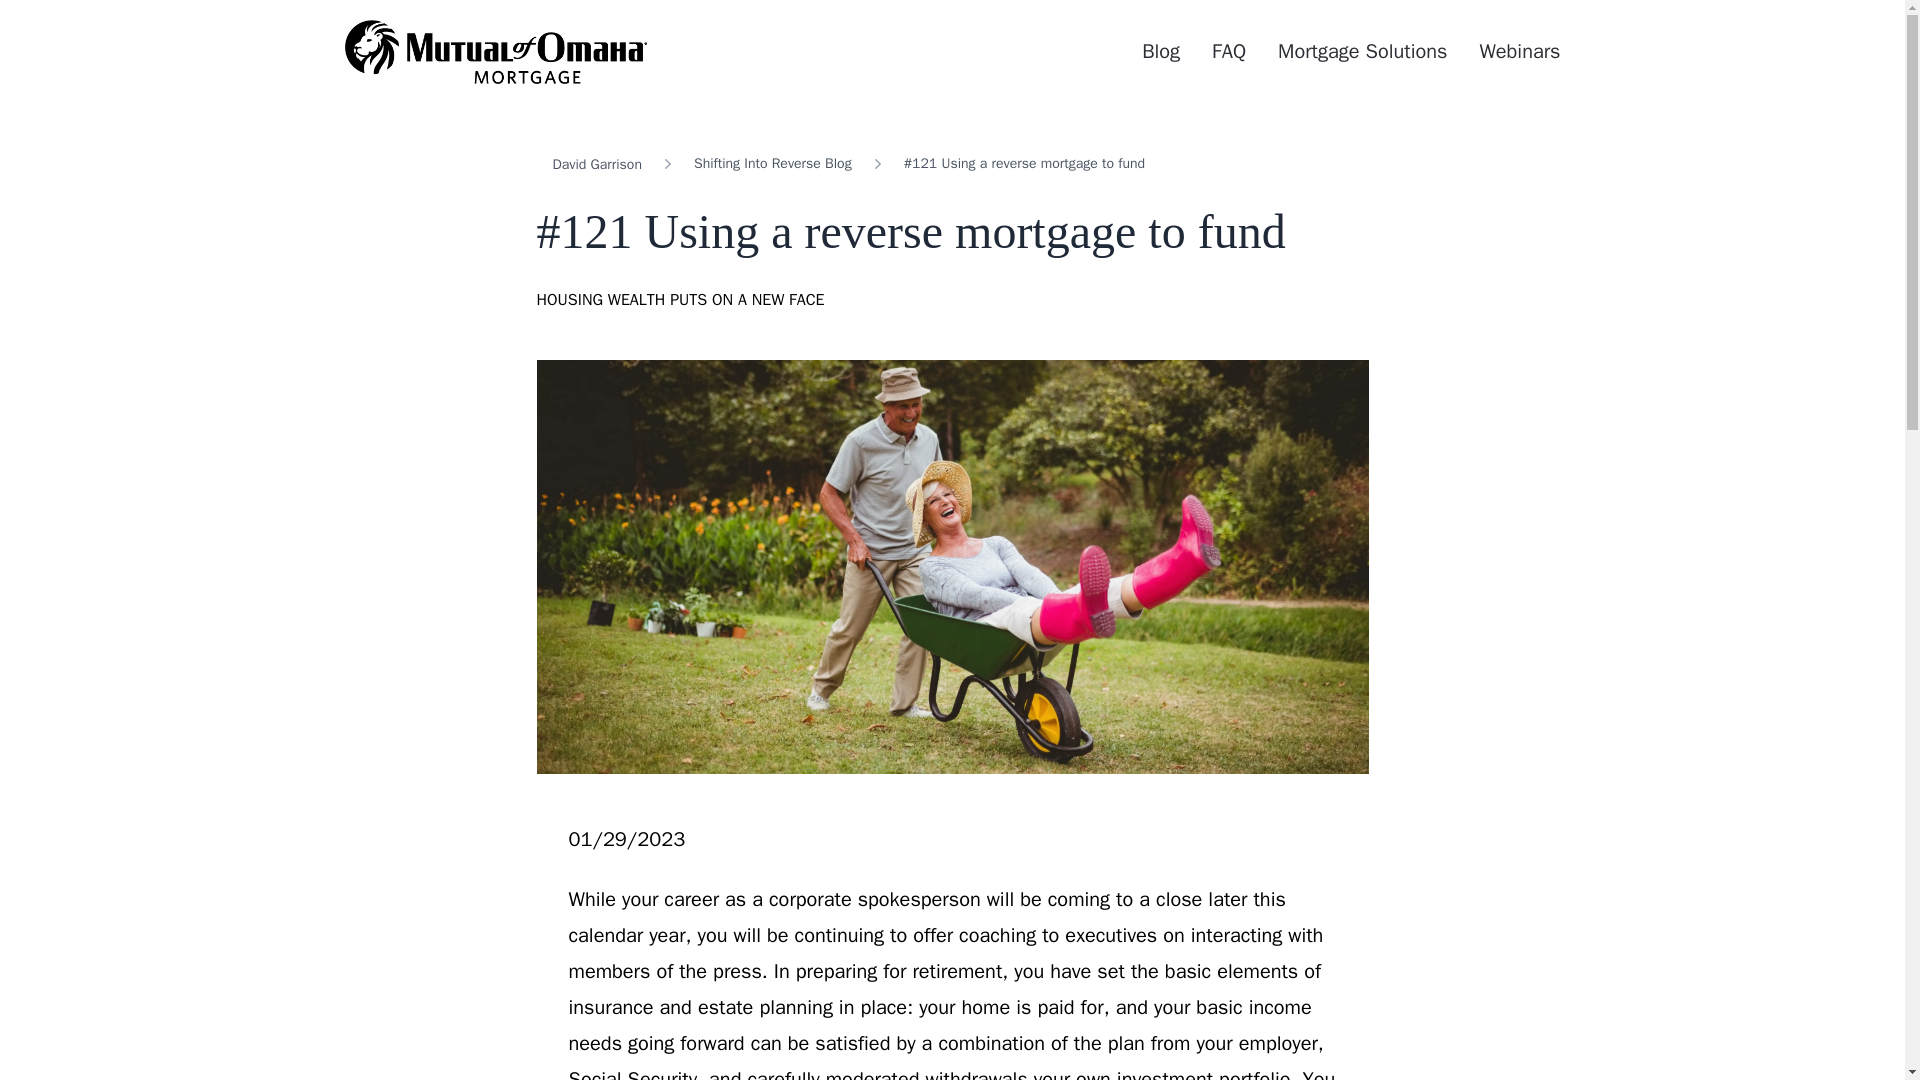 This screenshot has width=1920, height=1080. What do you see at coordinates (1228, 50) in the screenshot?
I see `FAQ` at bounding box center [1228, 50].